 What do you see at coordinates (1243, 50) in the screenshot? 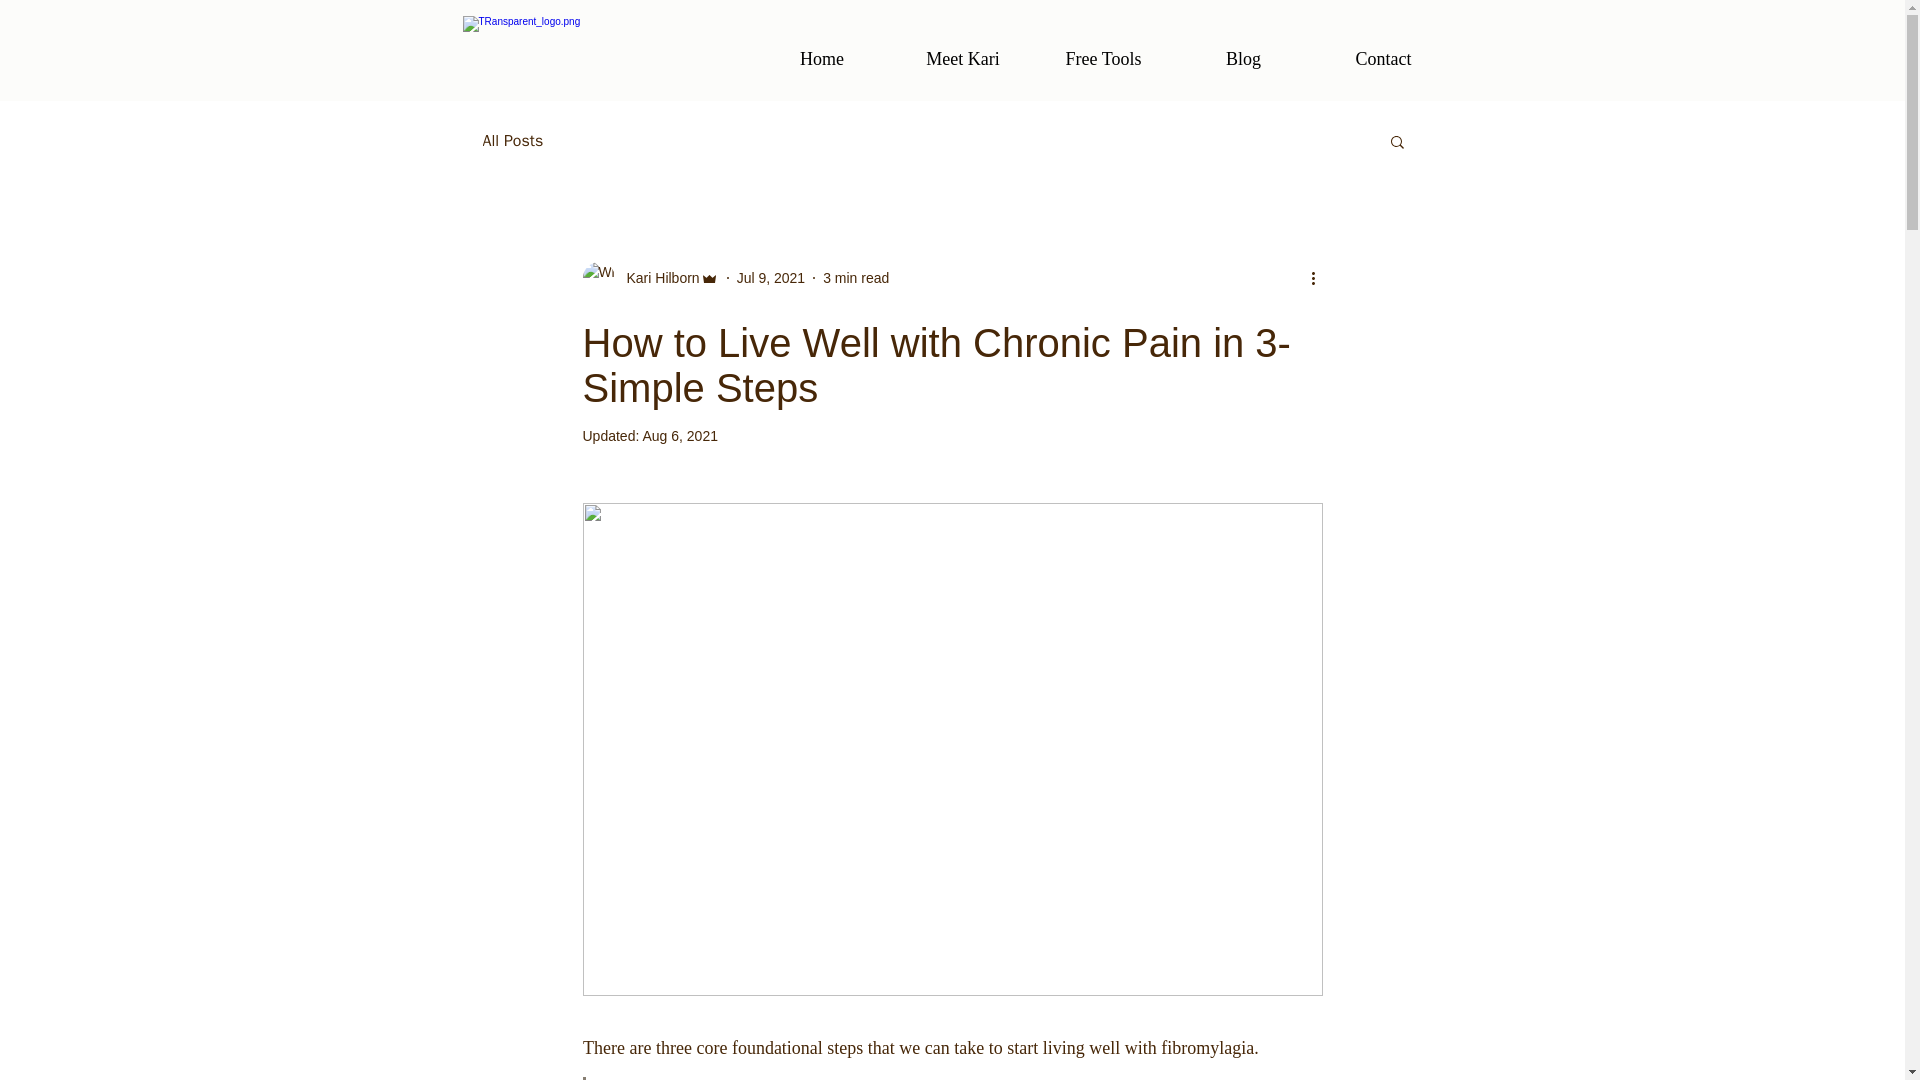
I see `Blog` at bounding box center [1243, 50].